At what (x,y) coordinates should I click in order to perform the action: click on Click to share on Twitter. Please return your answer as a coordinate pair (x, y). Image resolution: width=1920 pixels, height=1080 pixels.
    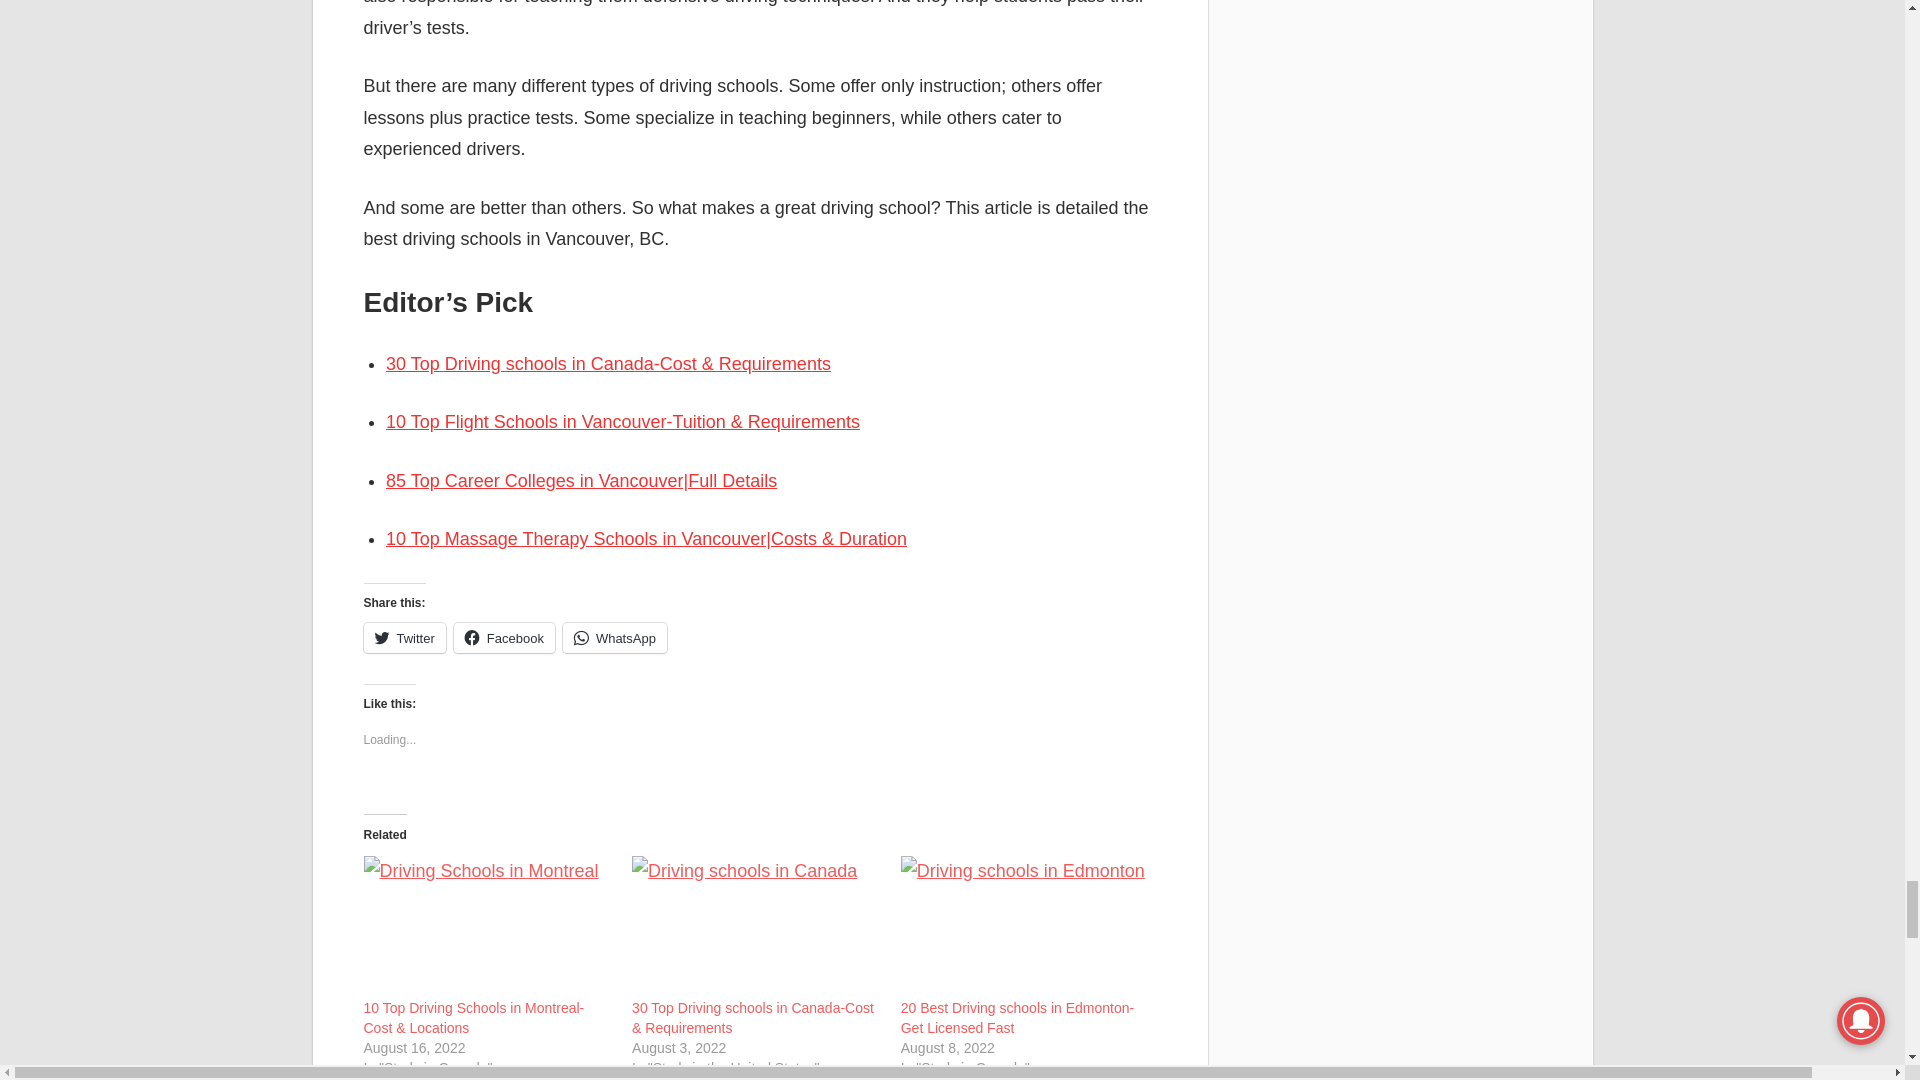
    Looking at the image, I should click on (404, 638).